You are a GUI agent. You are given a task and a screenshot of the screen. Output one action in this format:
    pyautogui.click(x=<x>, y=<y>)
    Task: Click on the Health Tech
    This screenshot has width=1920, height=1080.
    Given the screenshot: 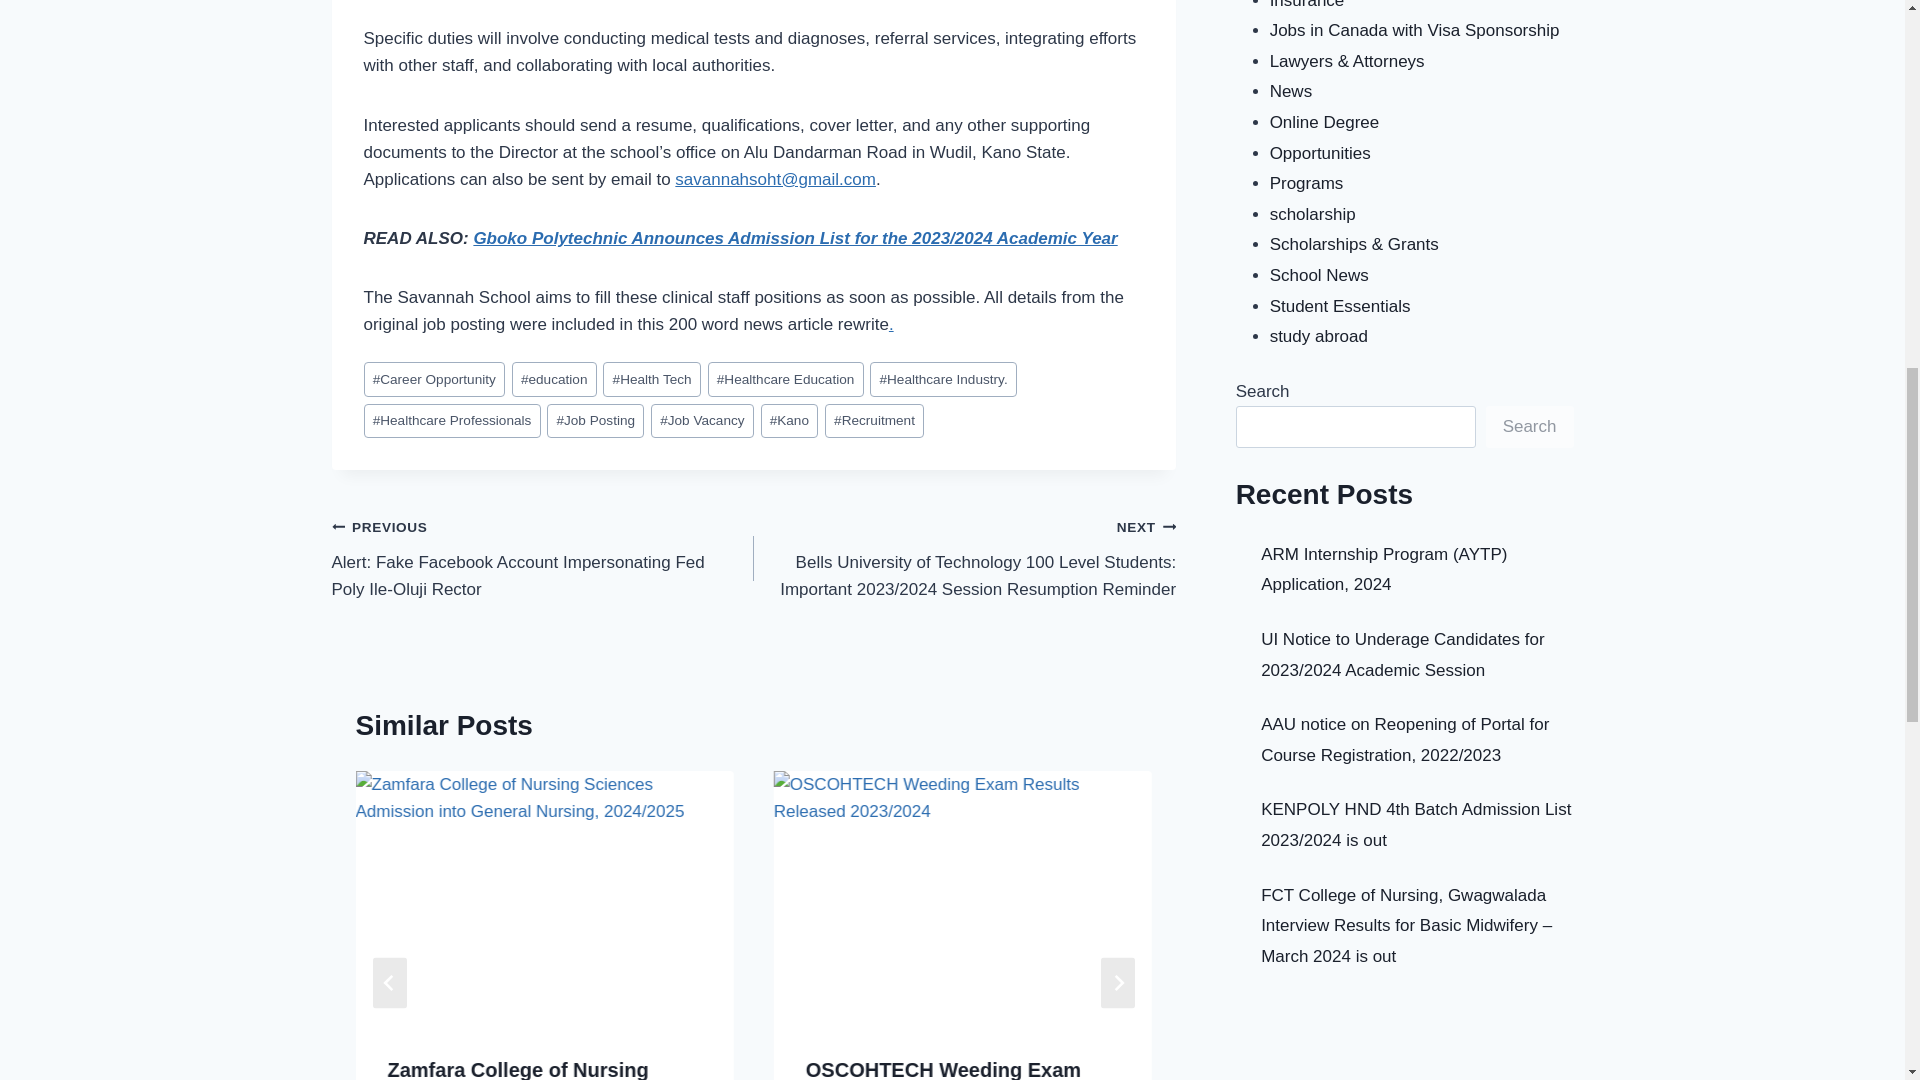 What is the action you would take?
    pyautogui.click(x=651, y=379)
    